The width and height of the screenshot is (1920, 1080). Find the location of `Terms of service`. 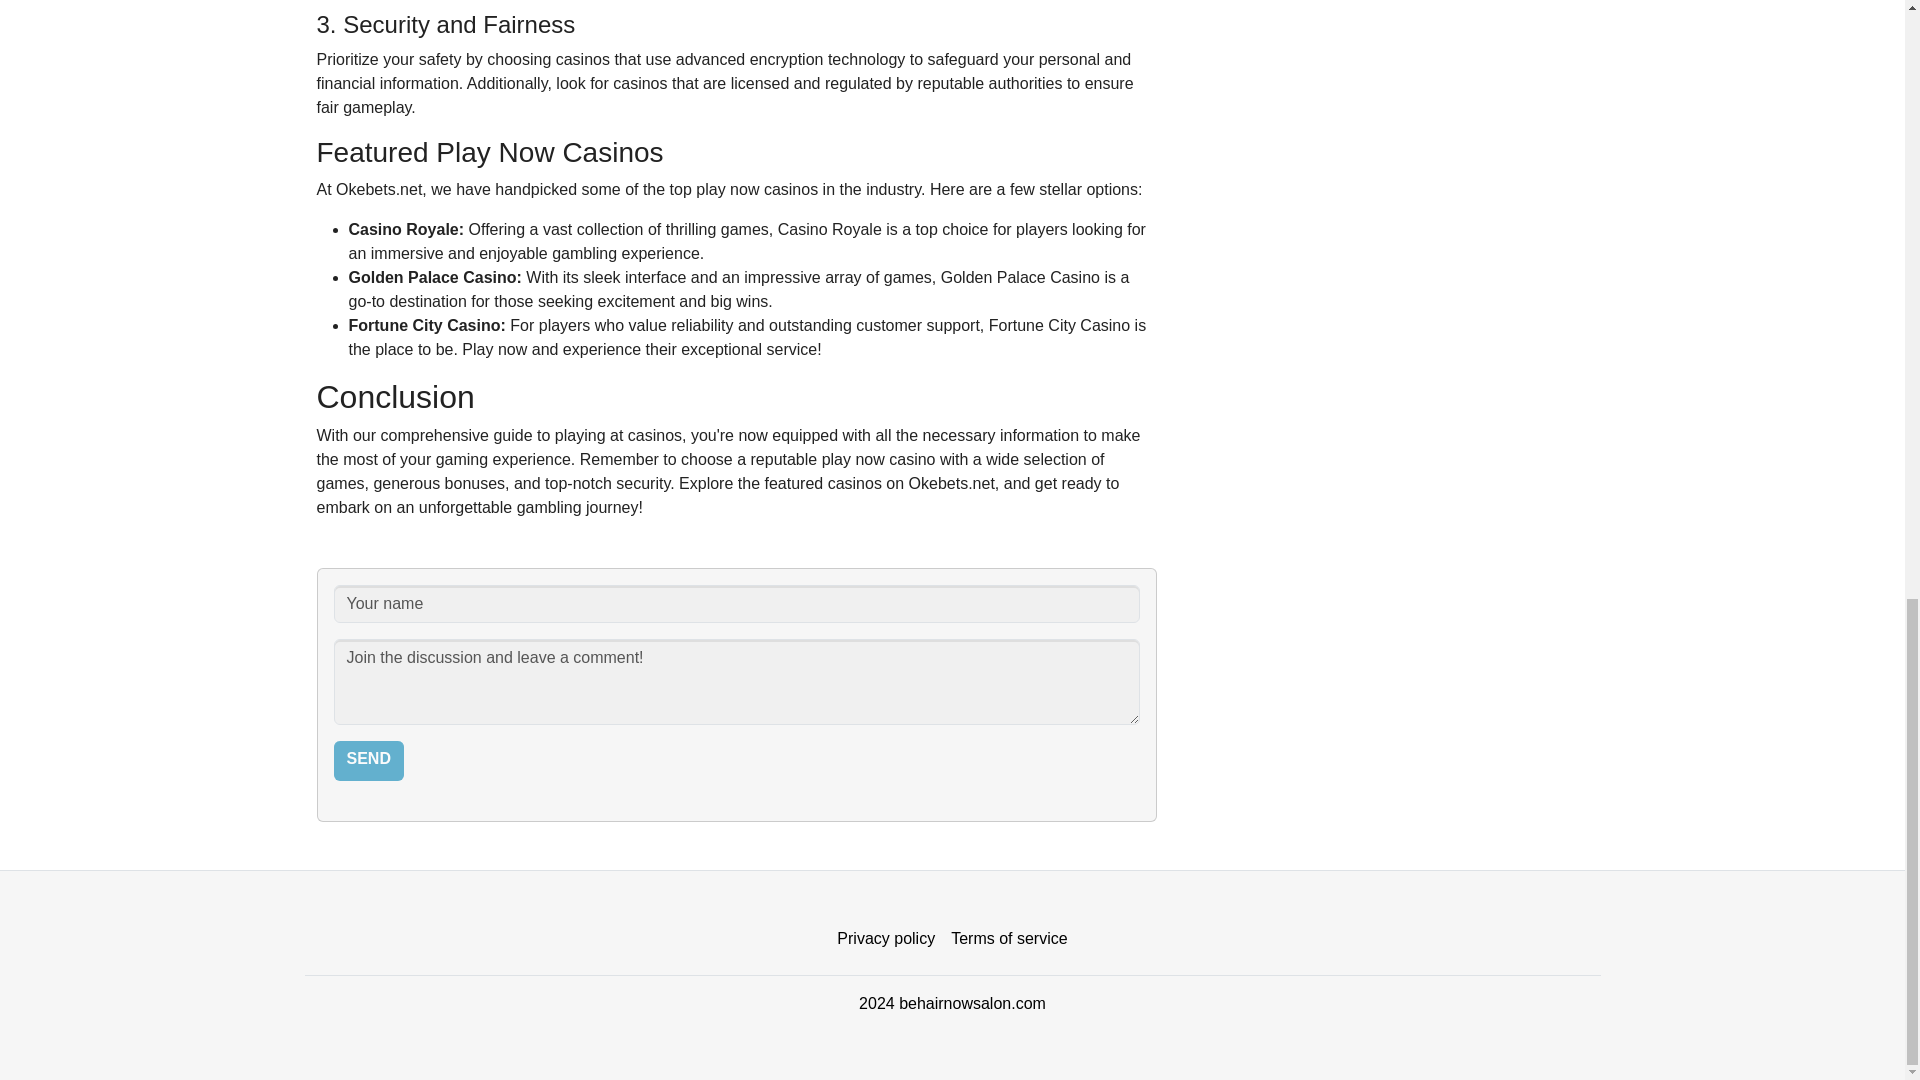

Terms of service is located at coordinates (1008, 939).